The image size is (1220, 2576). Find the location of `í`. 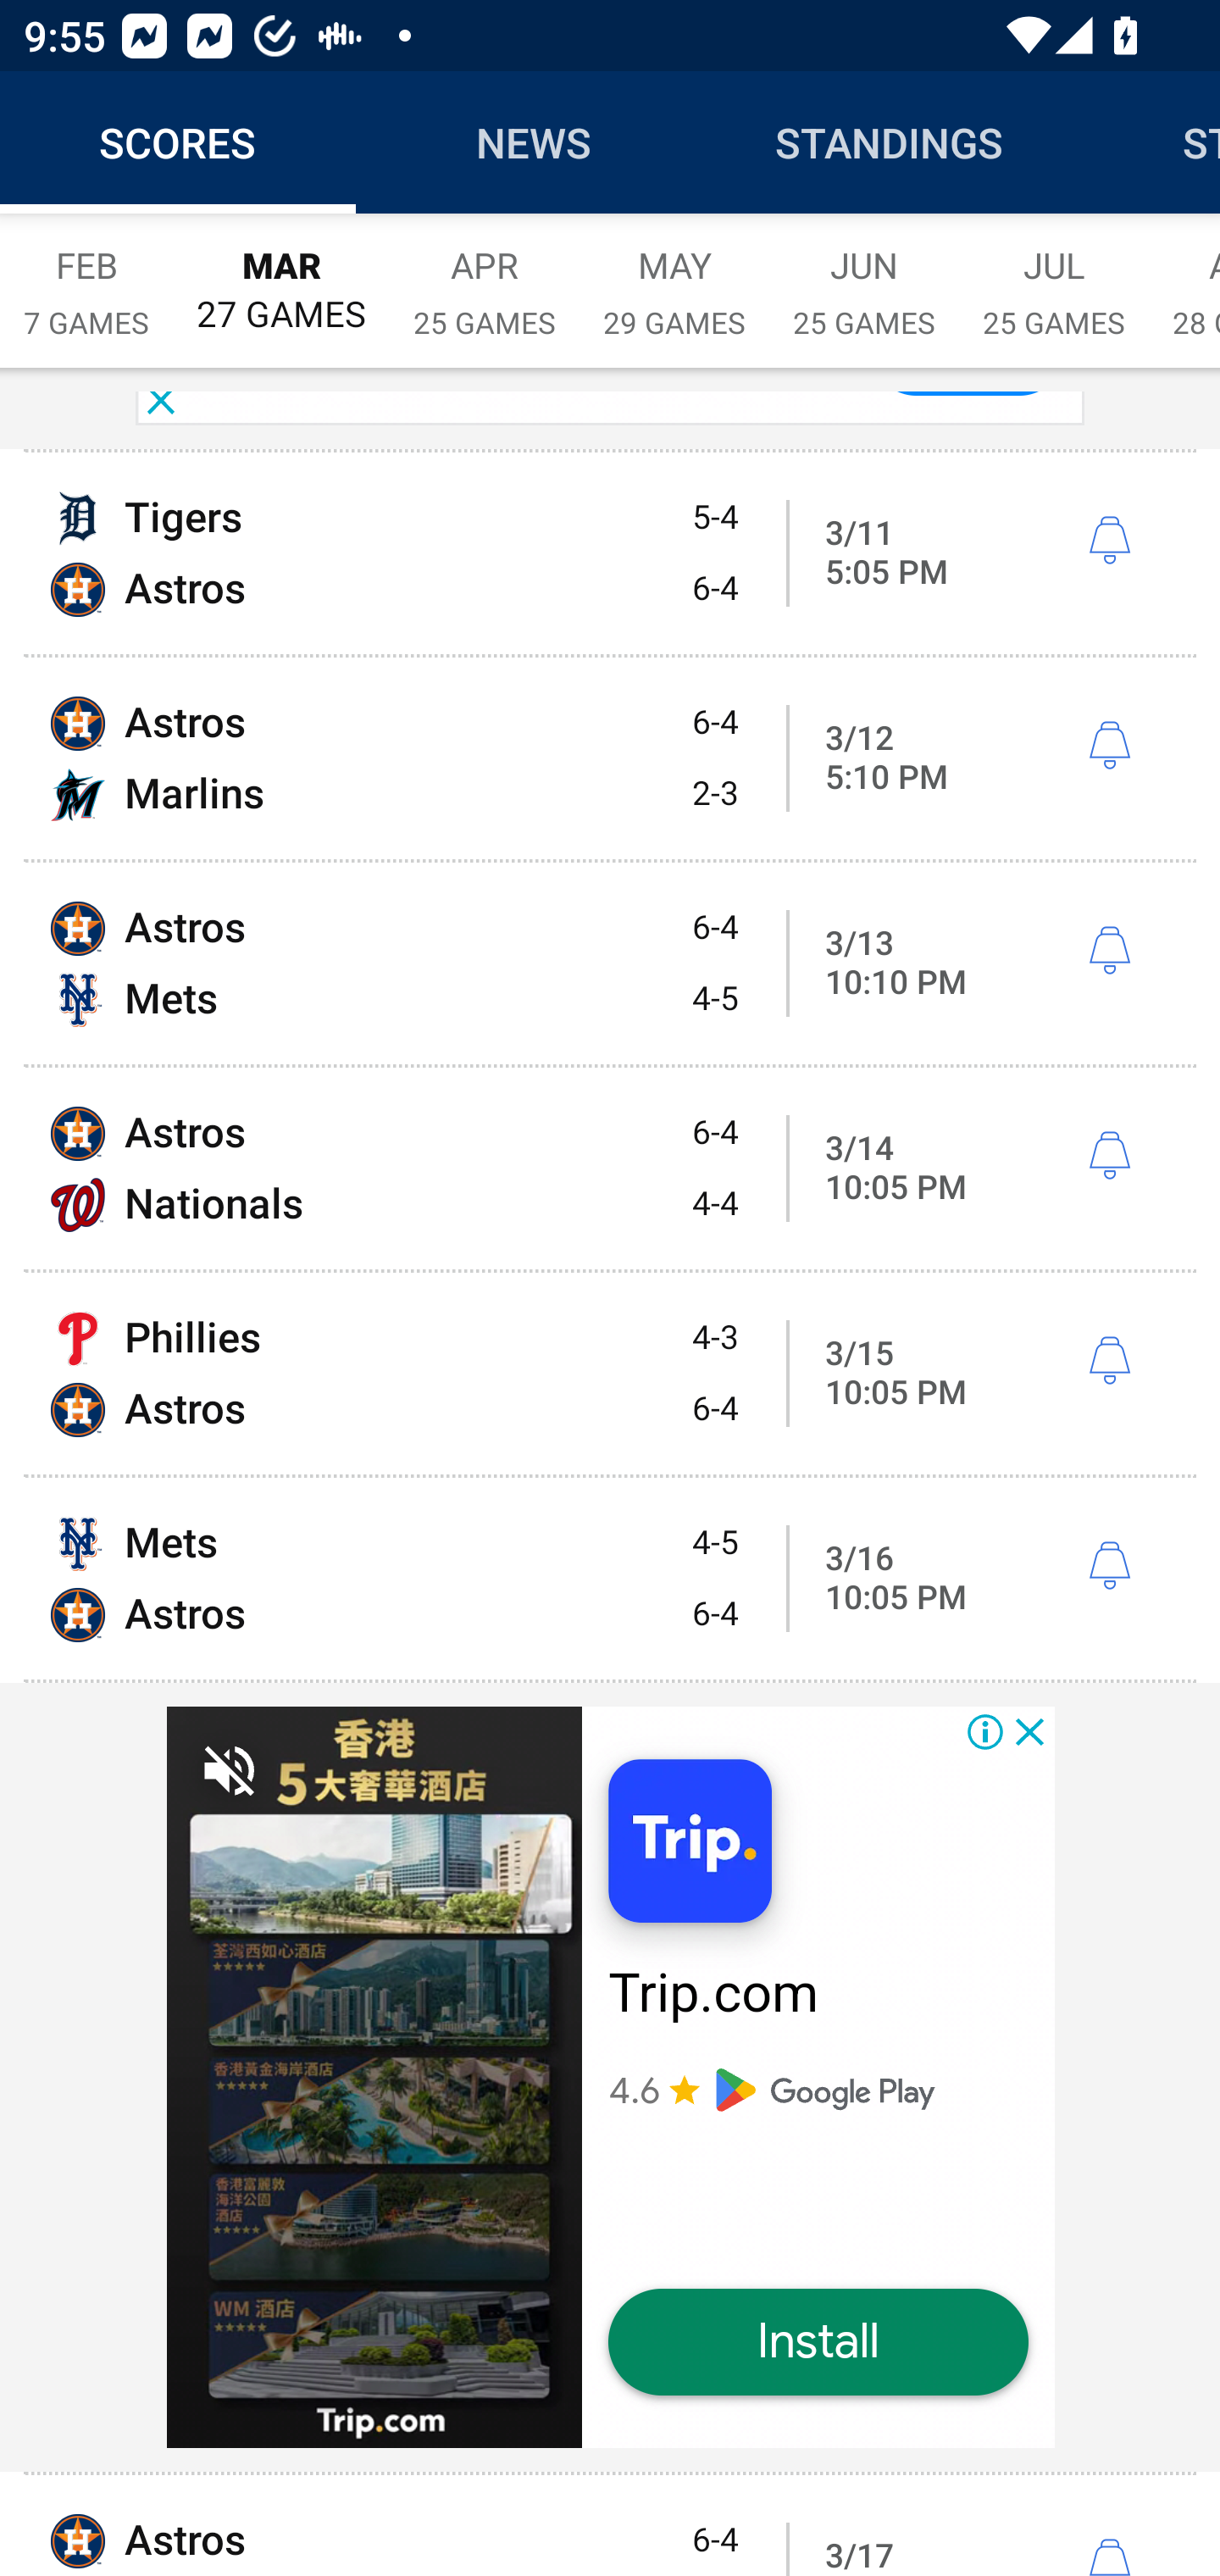

í is located at coordinates (1109, 1155).